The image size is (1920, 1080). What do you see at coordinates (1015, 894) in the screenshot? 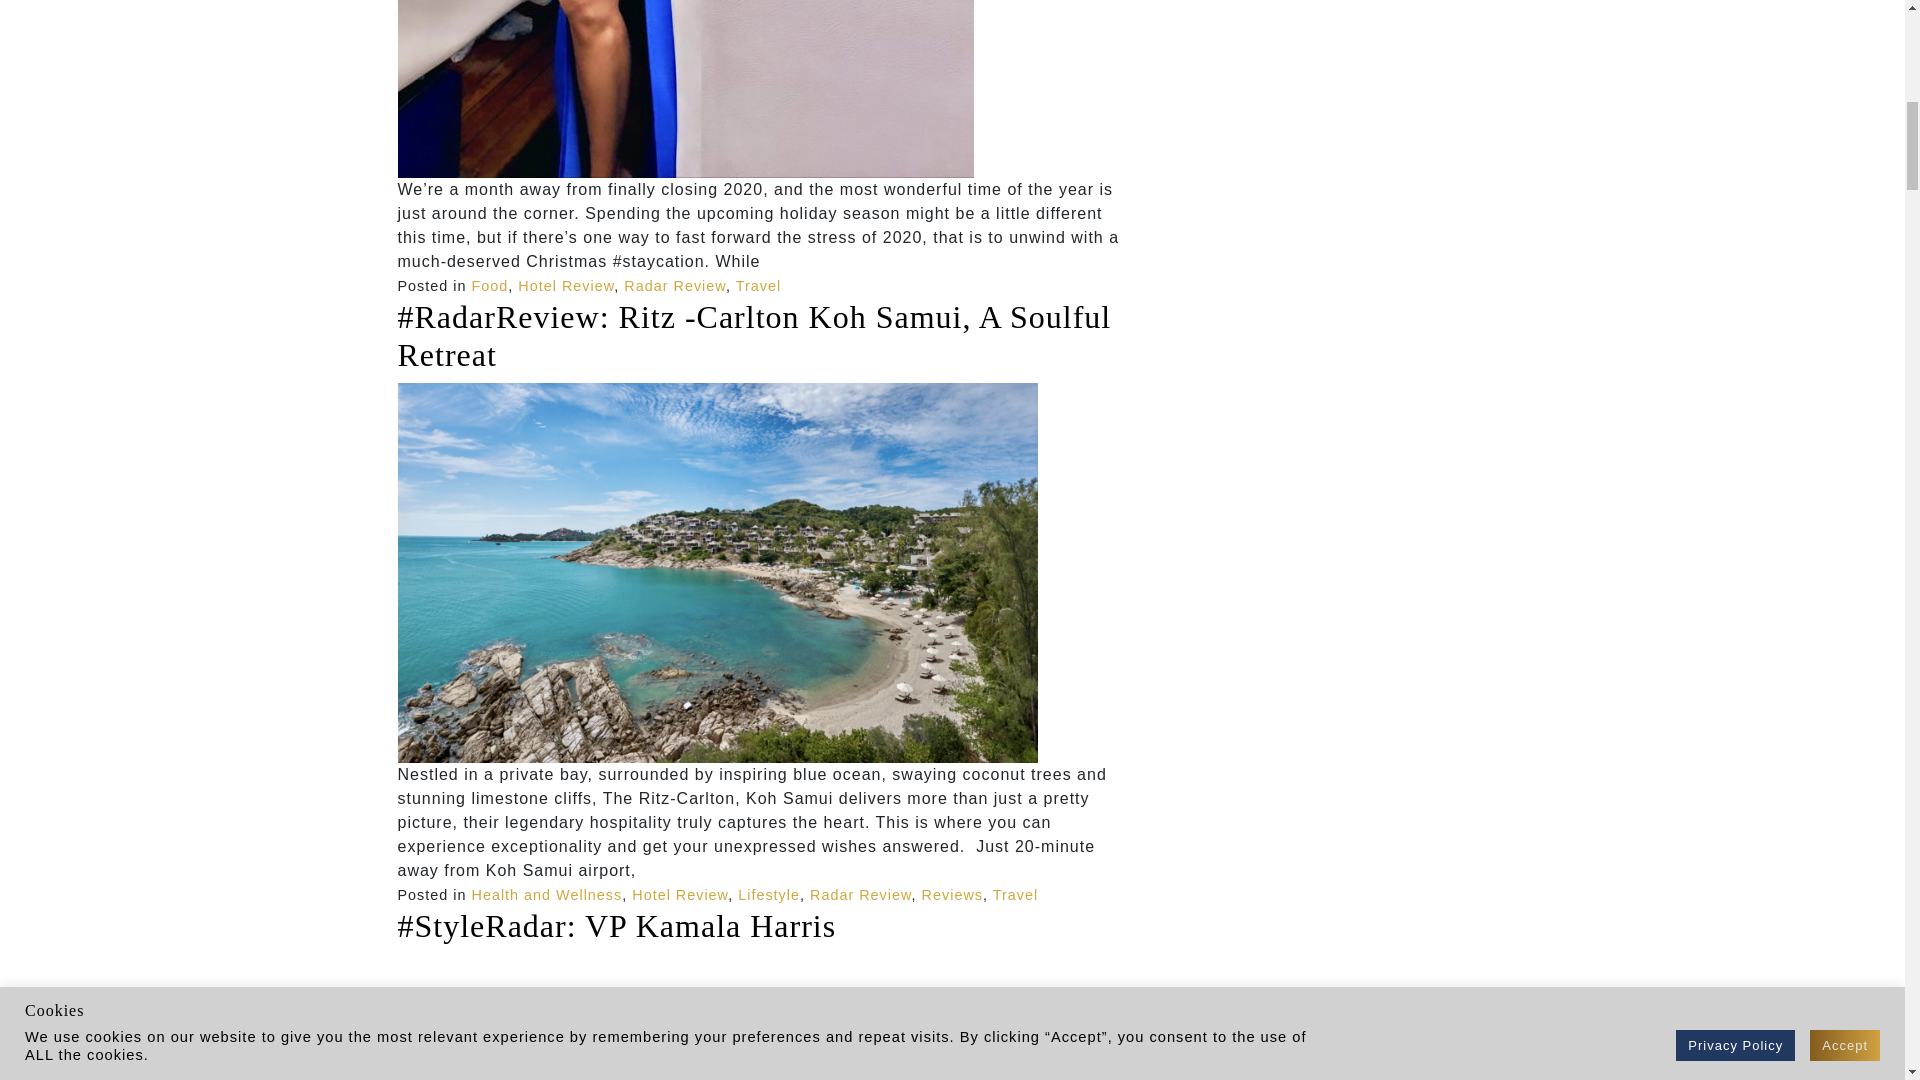
I see `Travel` at bounding box center [1015, 894].